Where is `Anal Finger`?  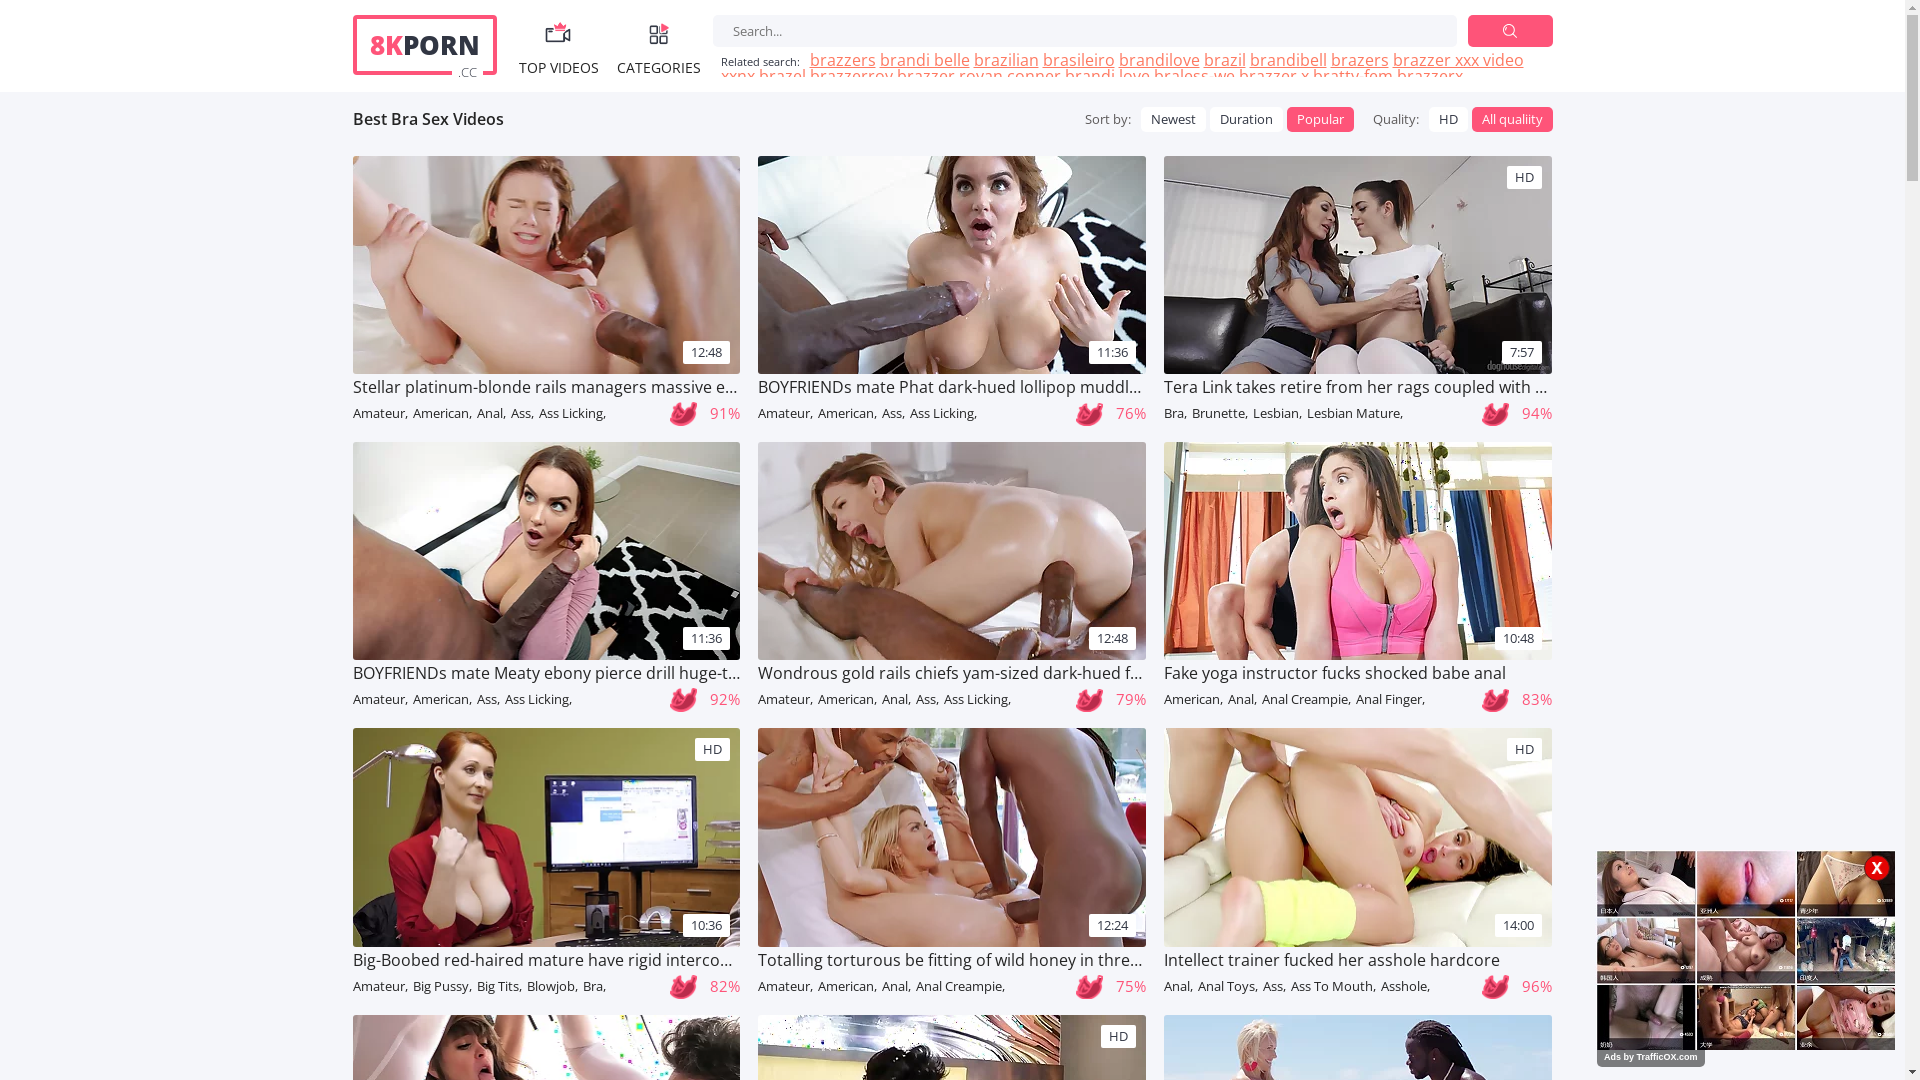 Anal Finger is located at coordinates (1390, 699).